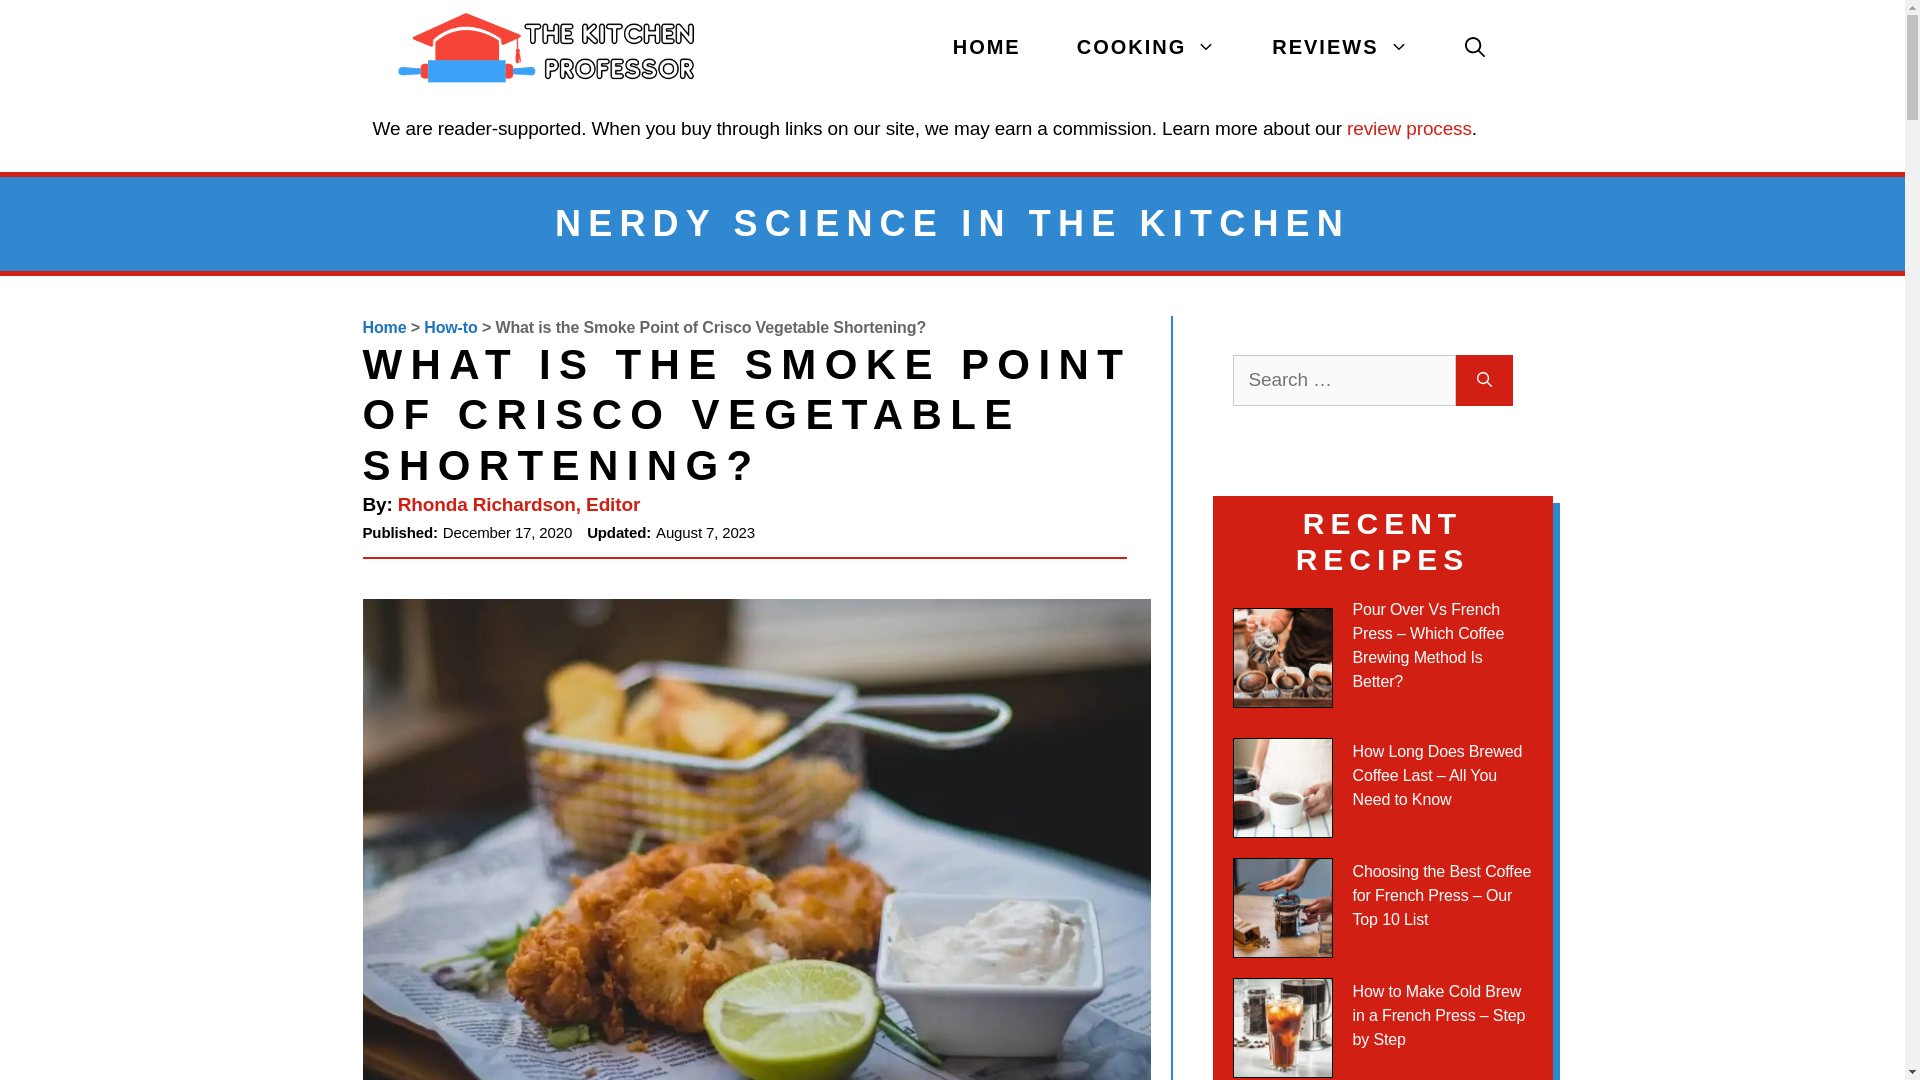 This screenshot has width=1920, height=1080. Describe the element at coordinates (986, 48) in the screenshot. I see `HOME` at that location.